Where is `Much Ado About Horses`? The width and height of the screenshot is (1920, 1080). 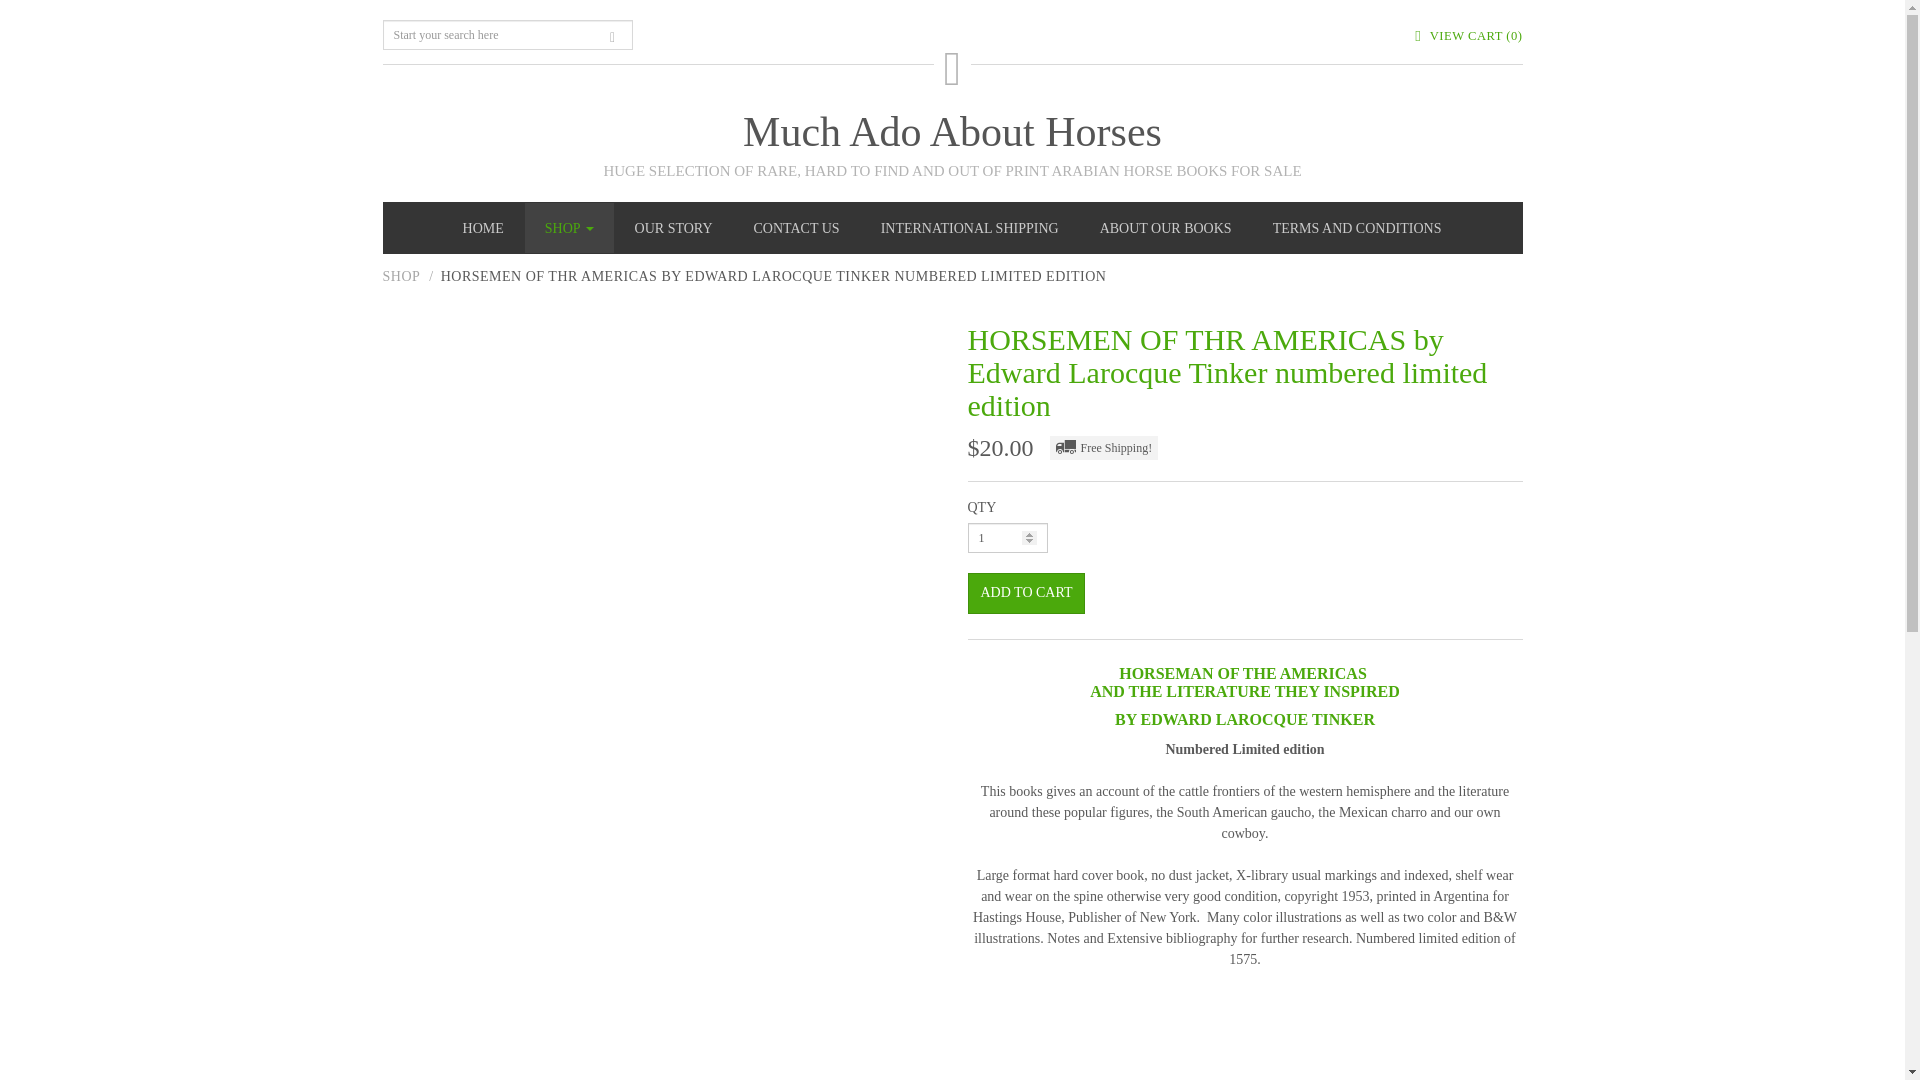
Much Ado About Horses is located at coordinates (952, 132).